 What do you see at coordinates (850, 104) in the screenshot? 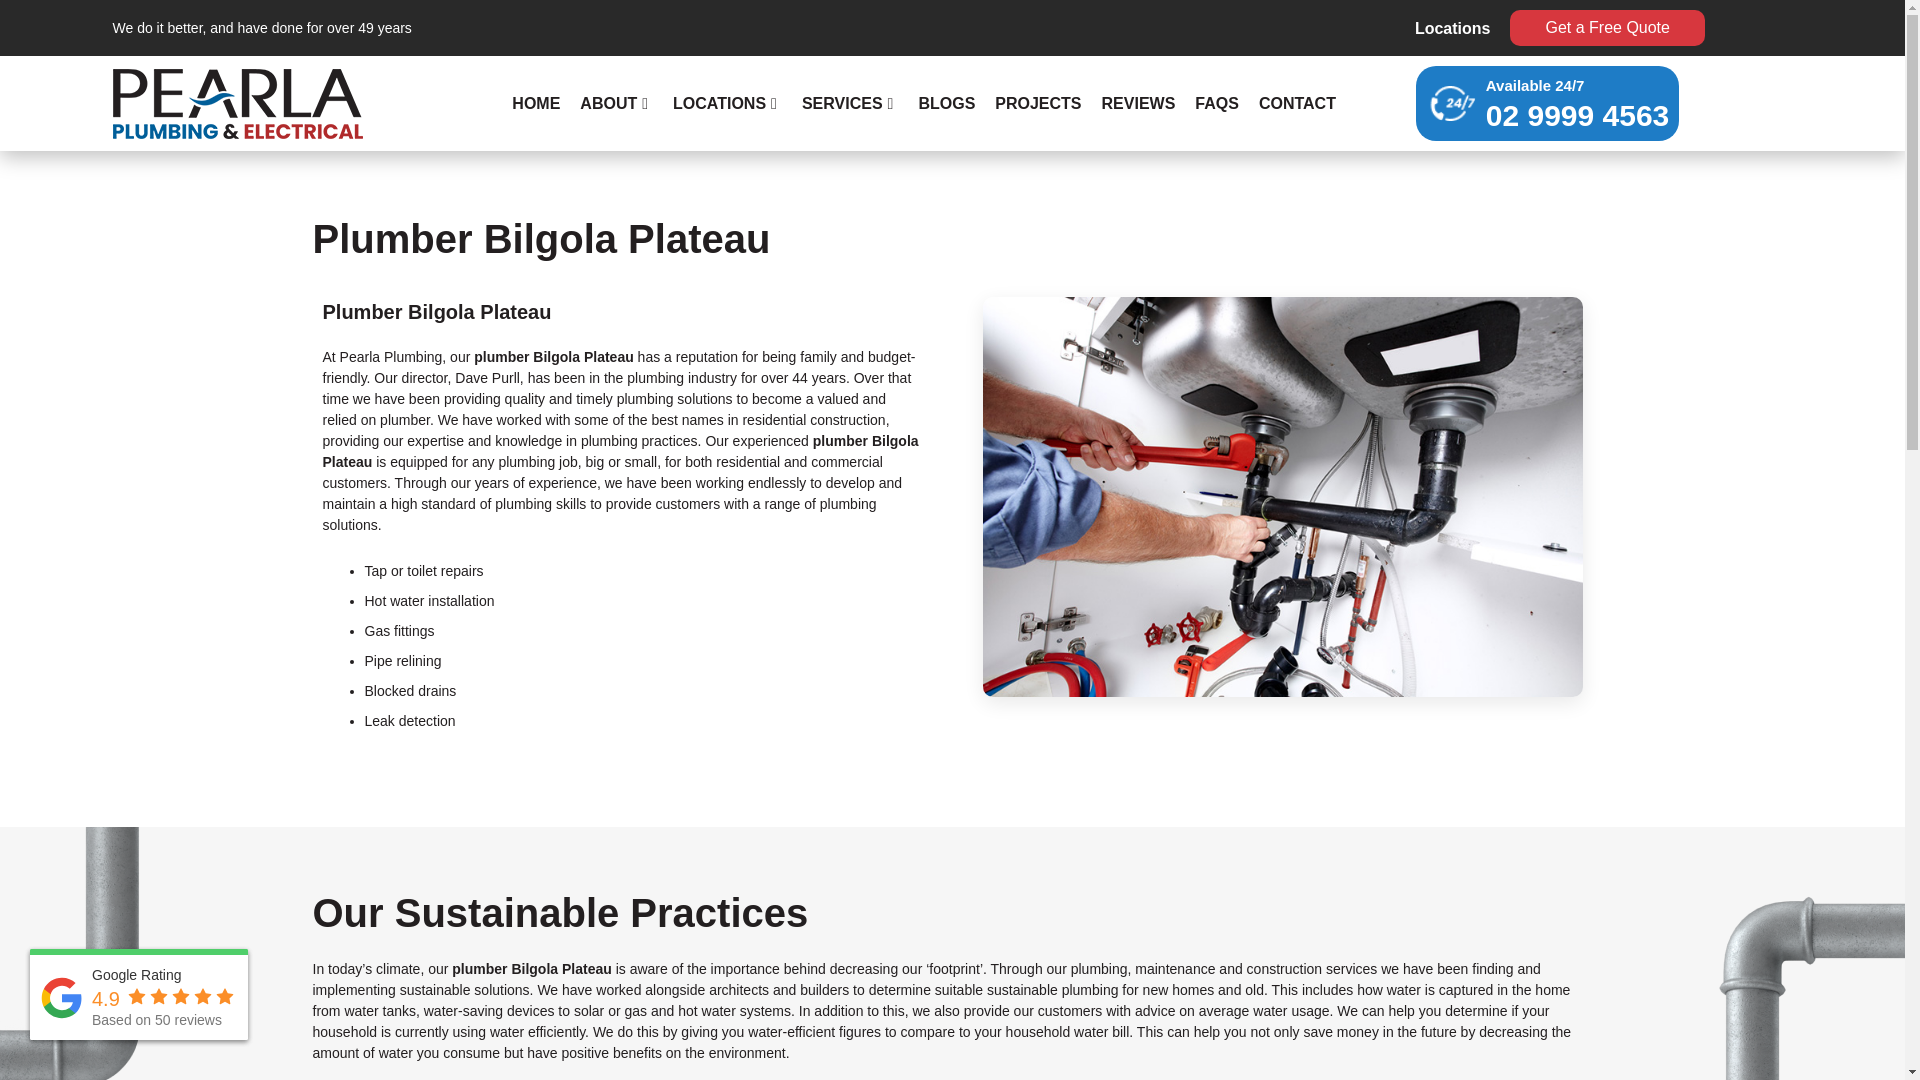
I see `SERVICES` at bounding box center [850, 104].